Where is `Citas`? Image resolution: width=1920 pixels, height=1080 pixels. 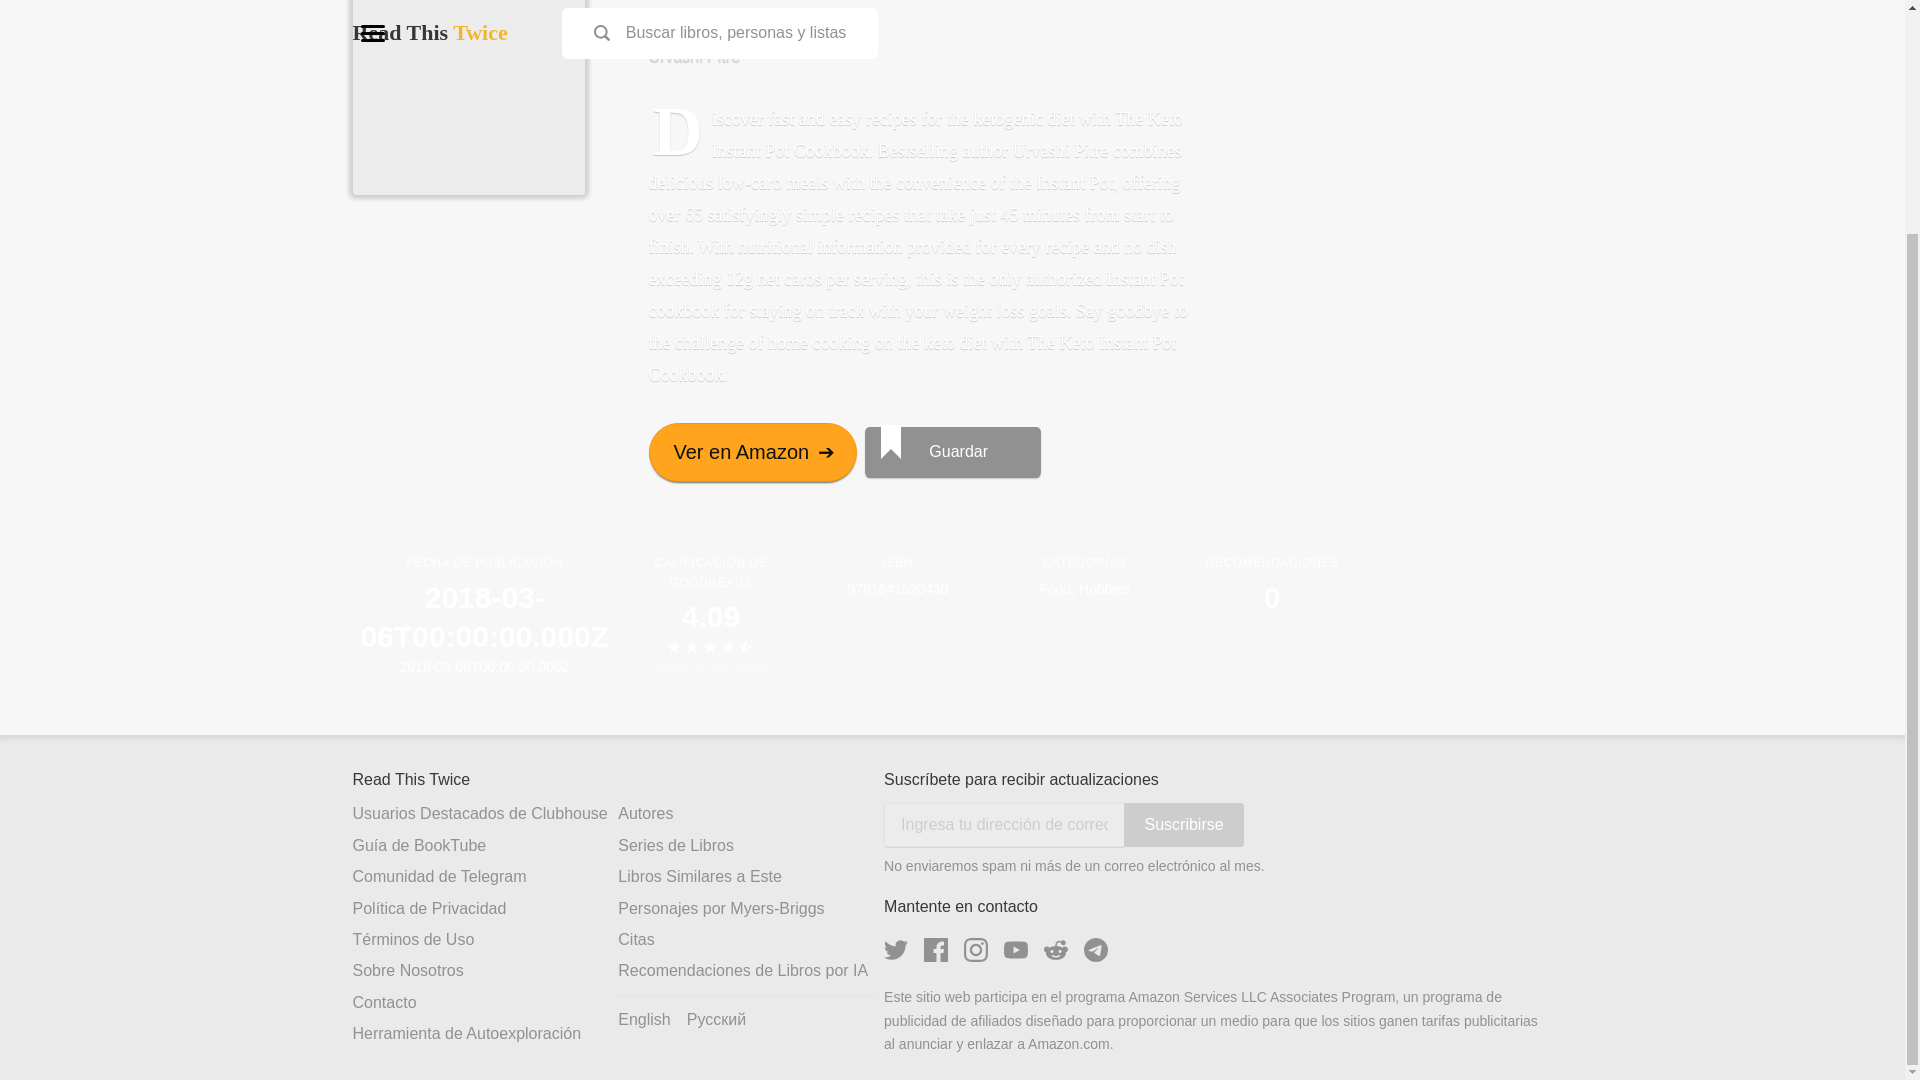 Citas is located at coordinates (750, 940).